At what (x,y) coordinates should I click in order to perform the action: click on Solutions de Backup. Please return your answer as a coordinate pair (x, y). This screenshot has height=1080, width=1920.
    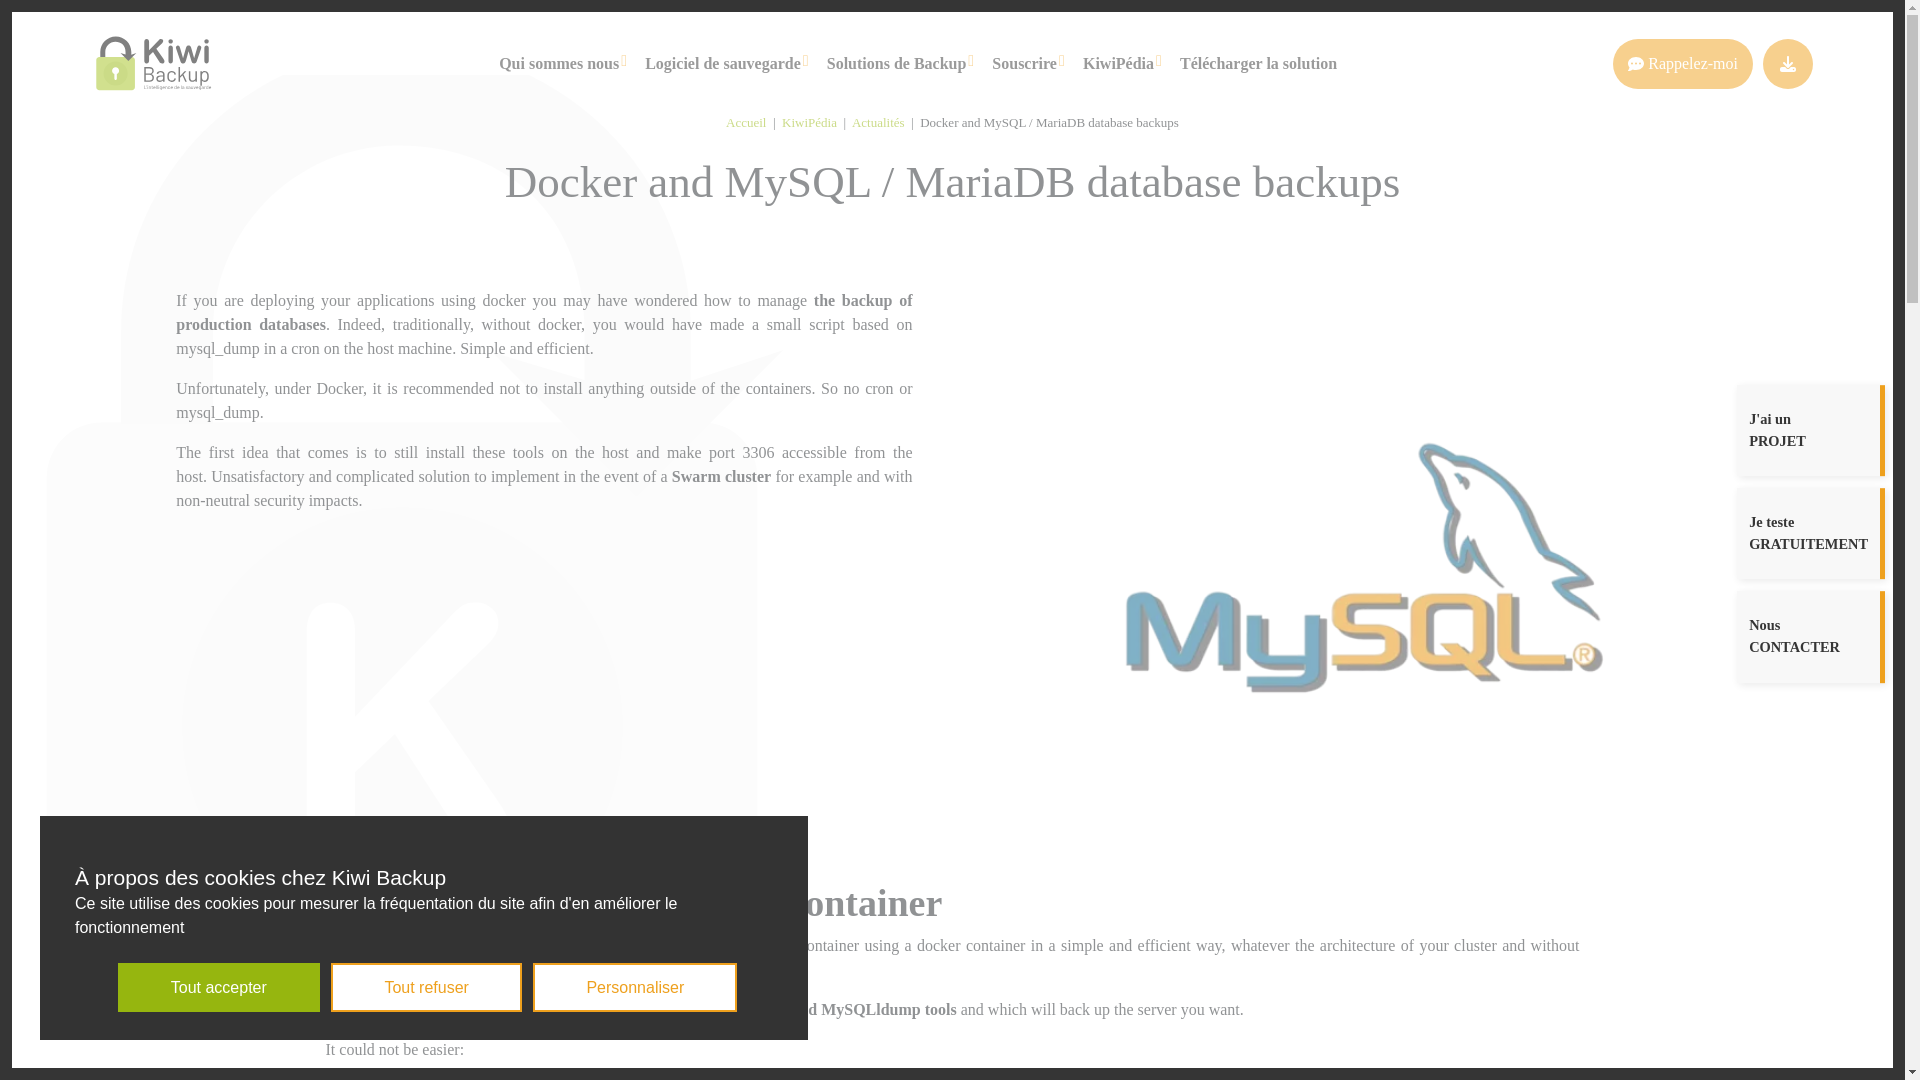
    Looking at the image, I should click on (897, 62).